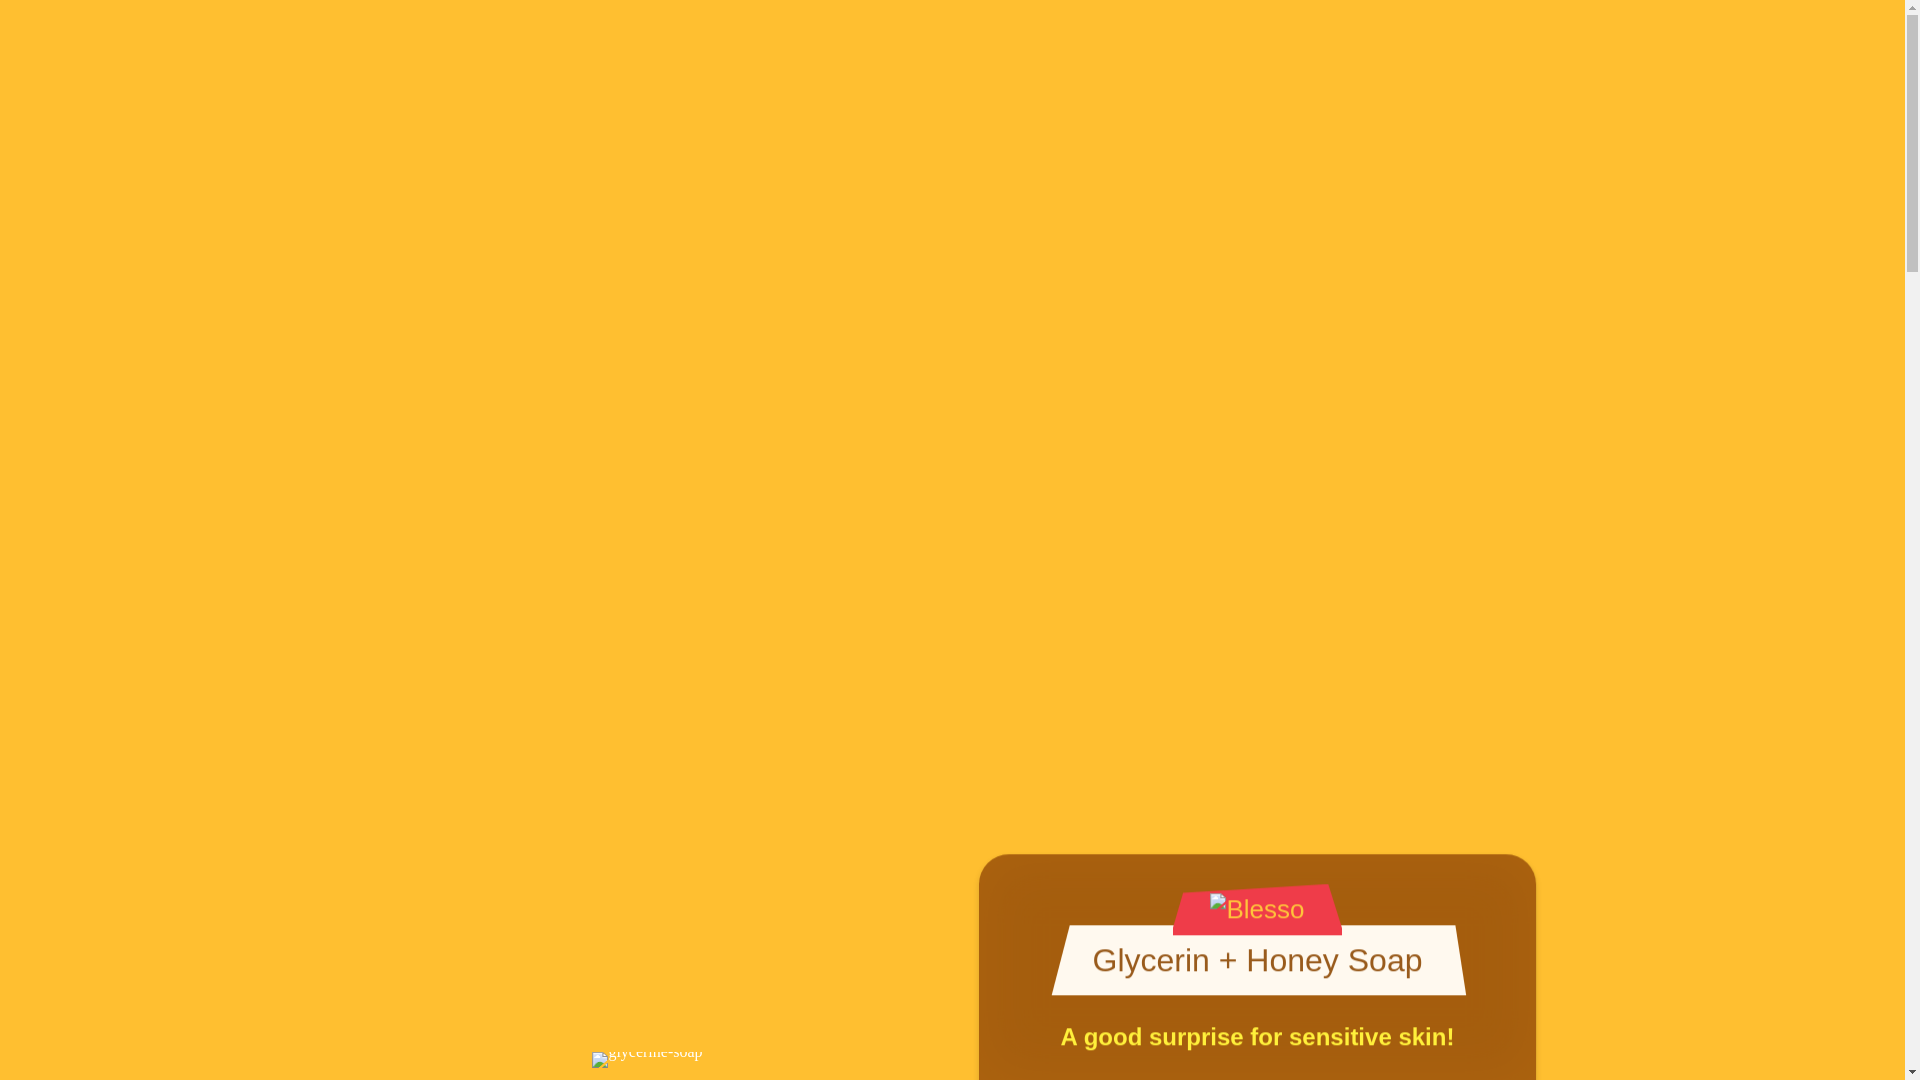 The height and width of the screenshot is (1080, 1920). I want to click on CORPORATE, so click(940, 936).